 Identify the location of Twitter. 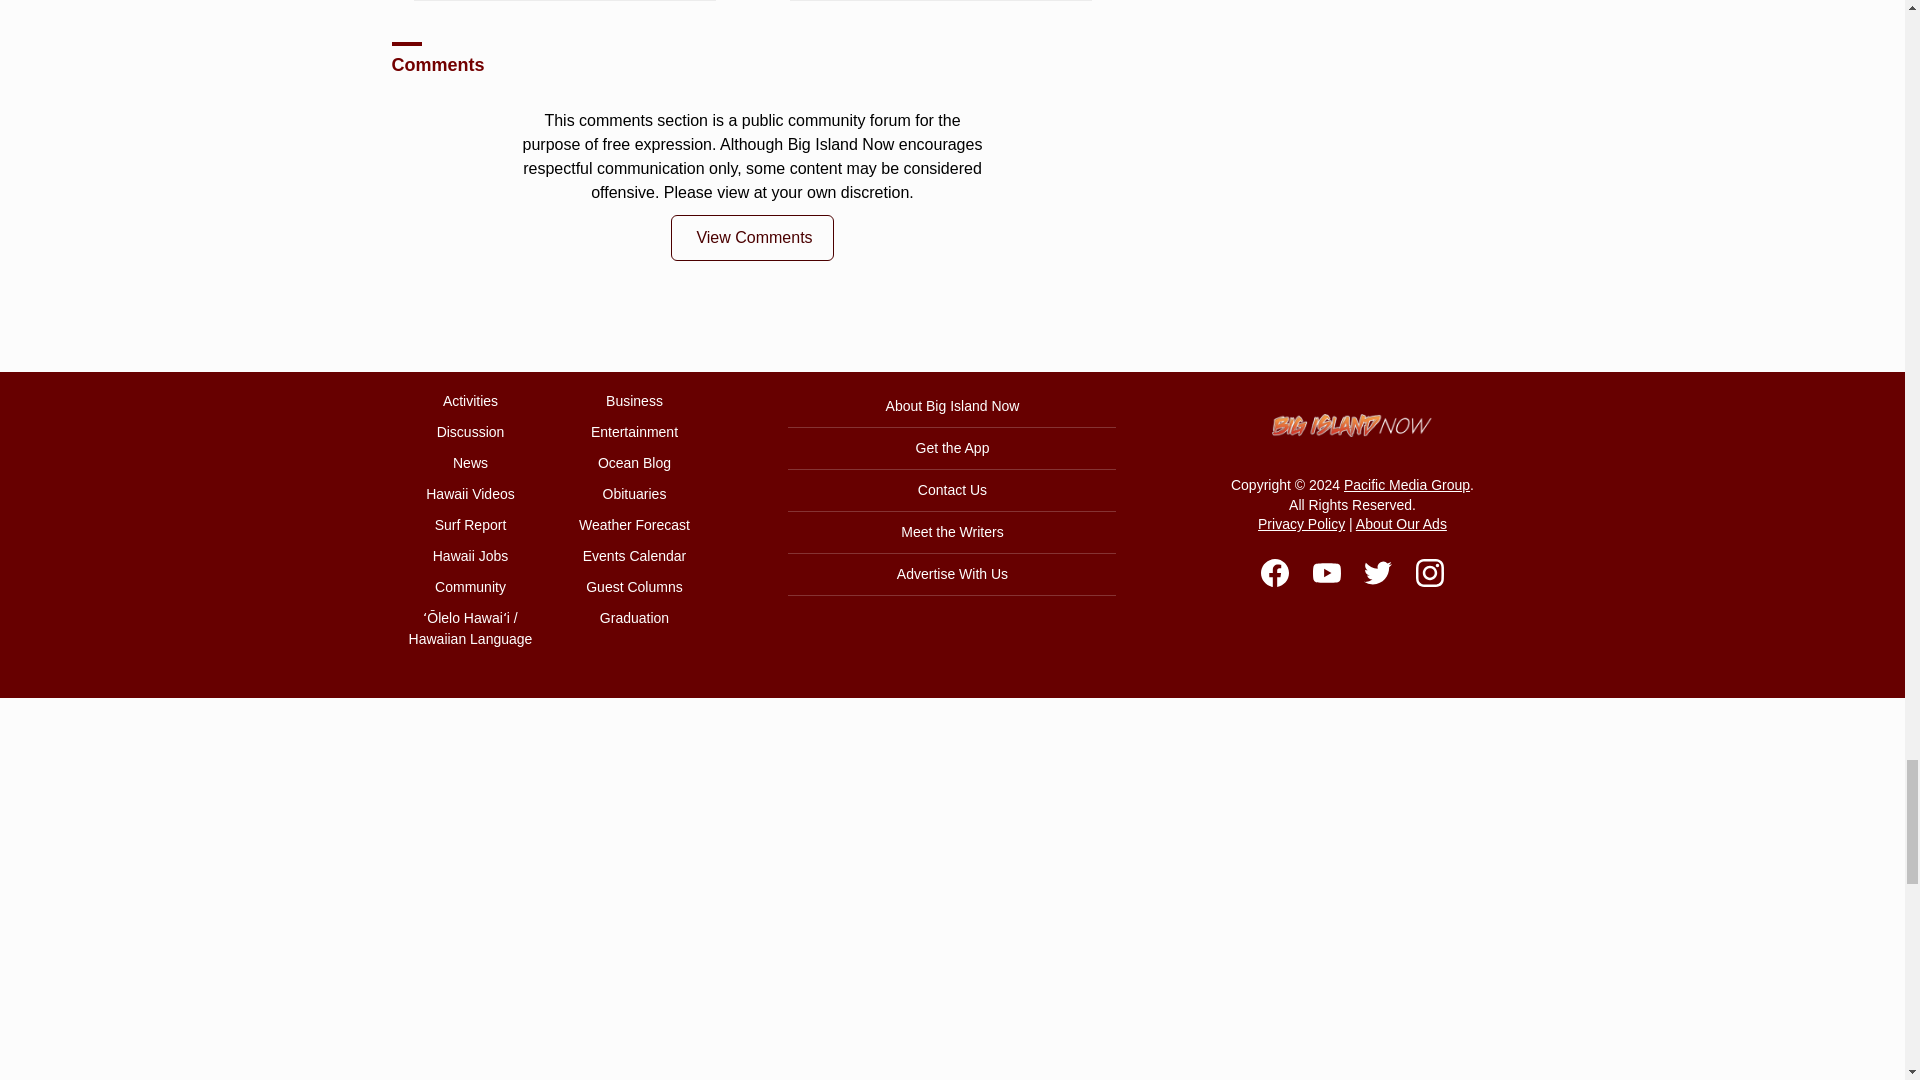
(1378, 573).